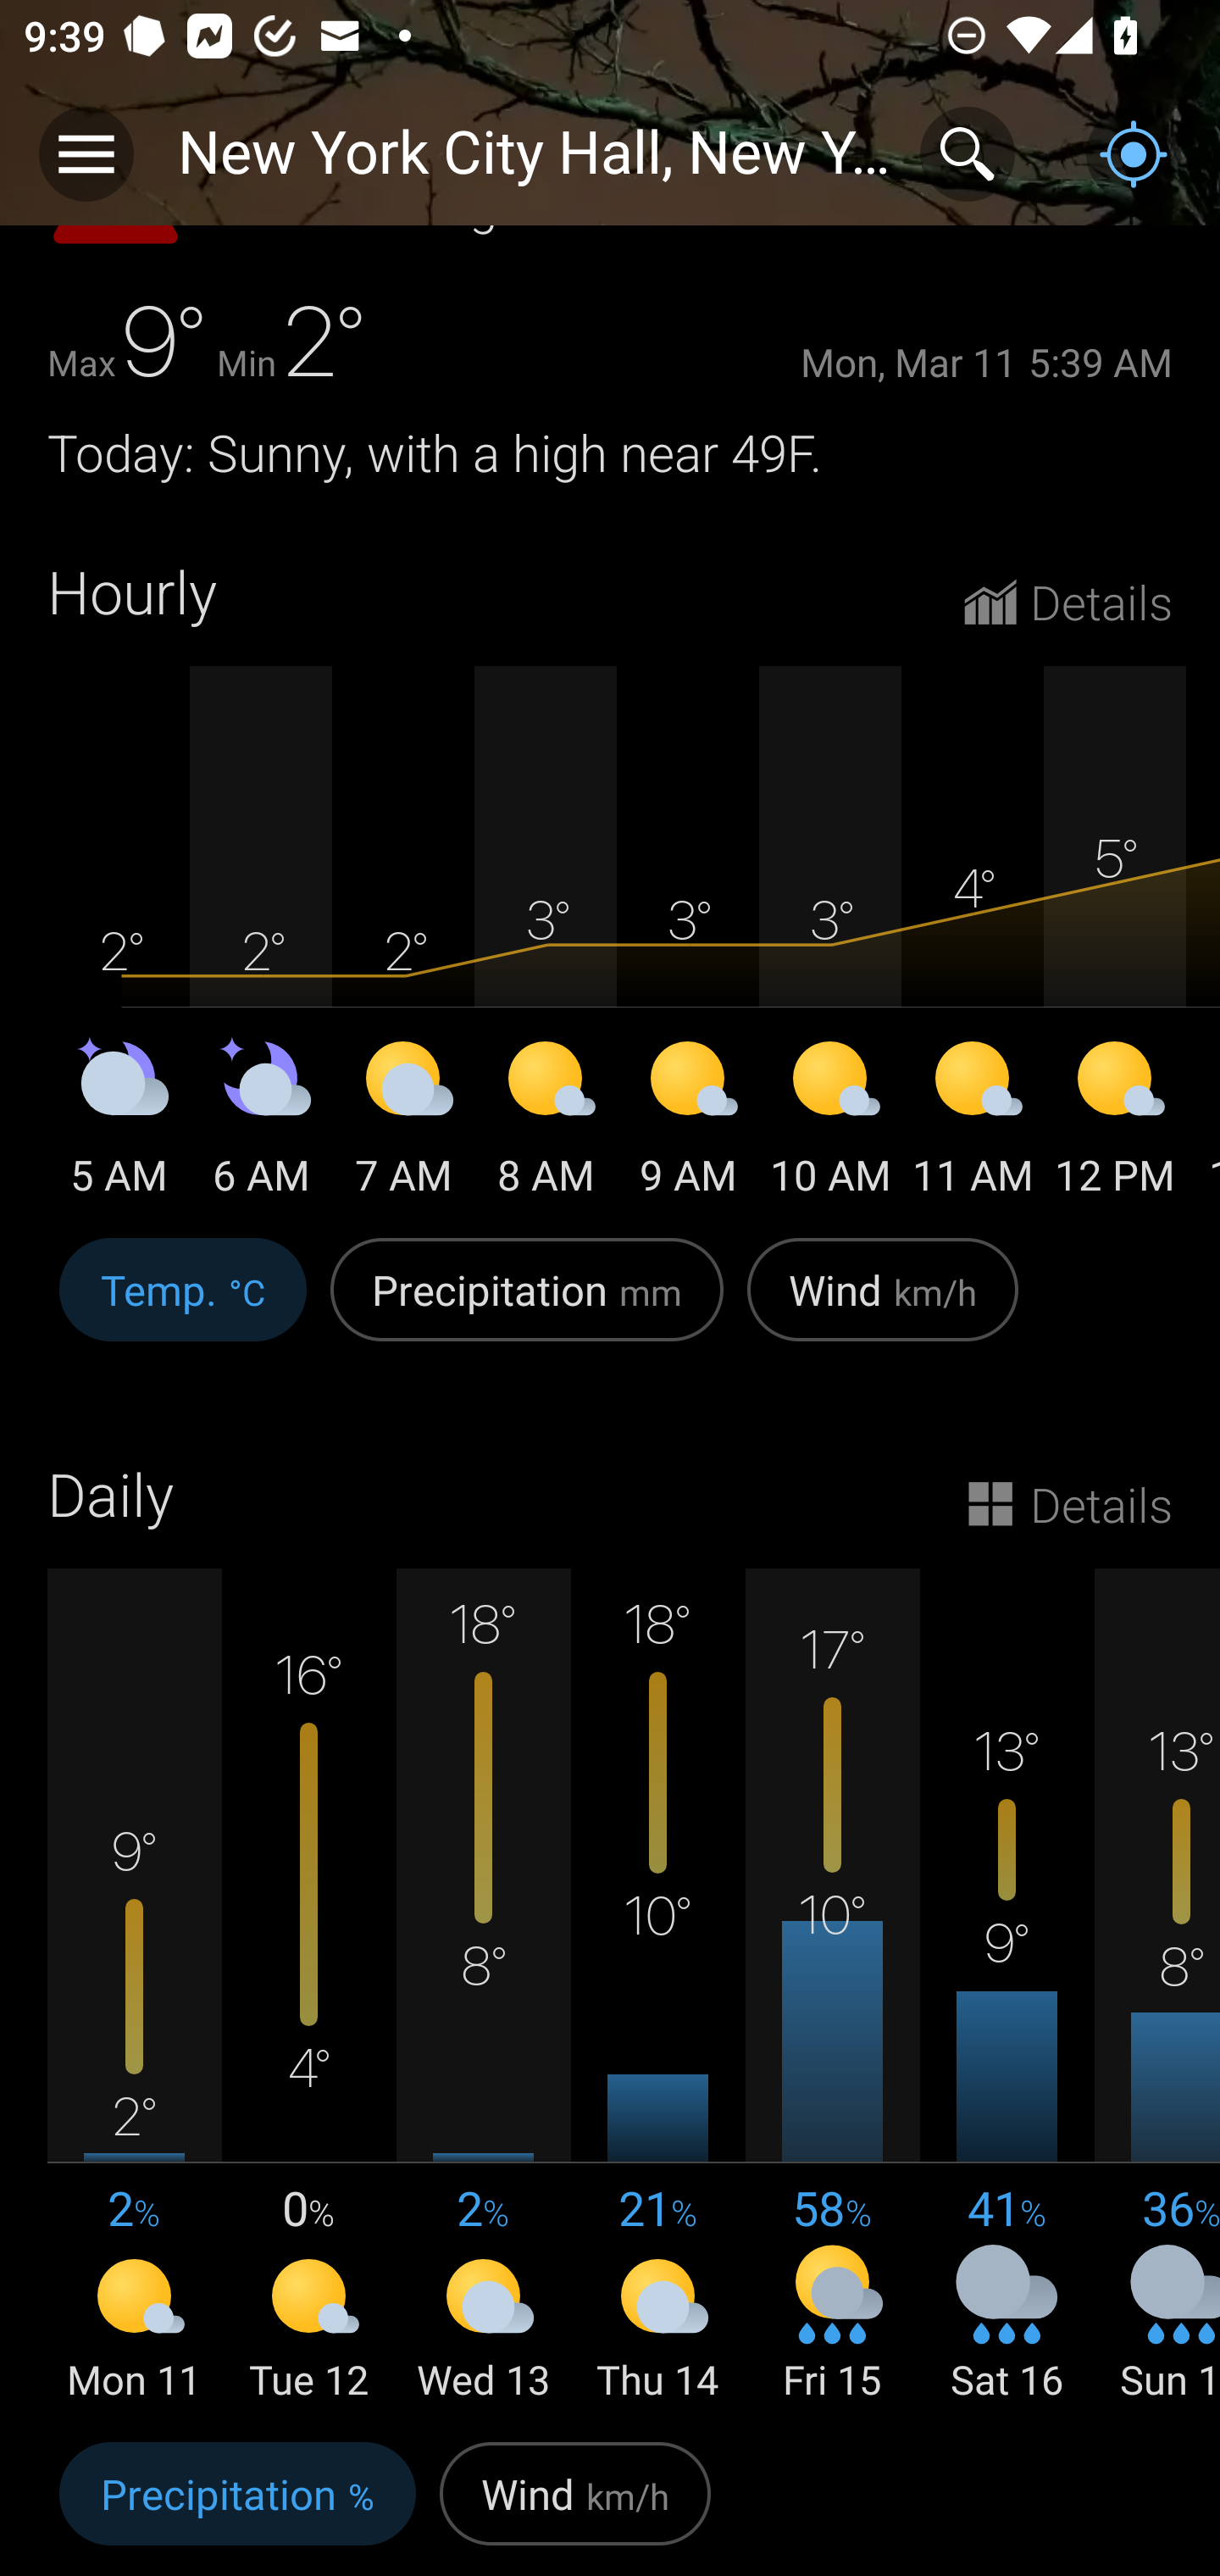  I want to click on 18° 10° 21 % Thu 14, so click(657, 1987).